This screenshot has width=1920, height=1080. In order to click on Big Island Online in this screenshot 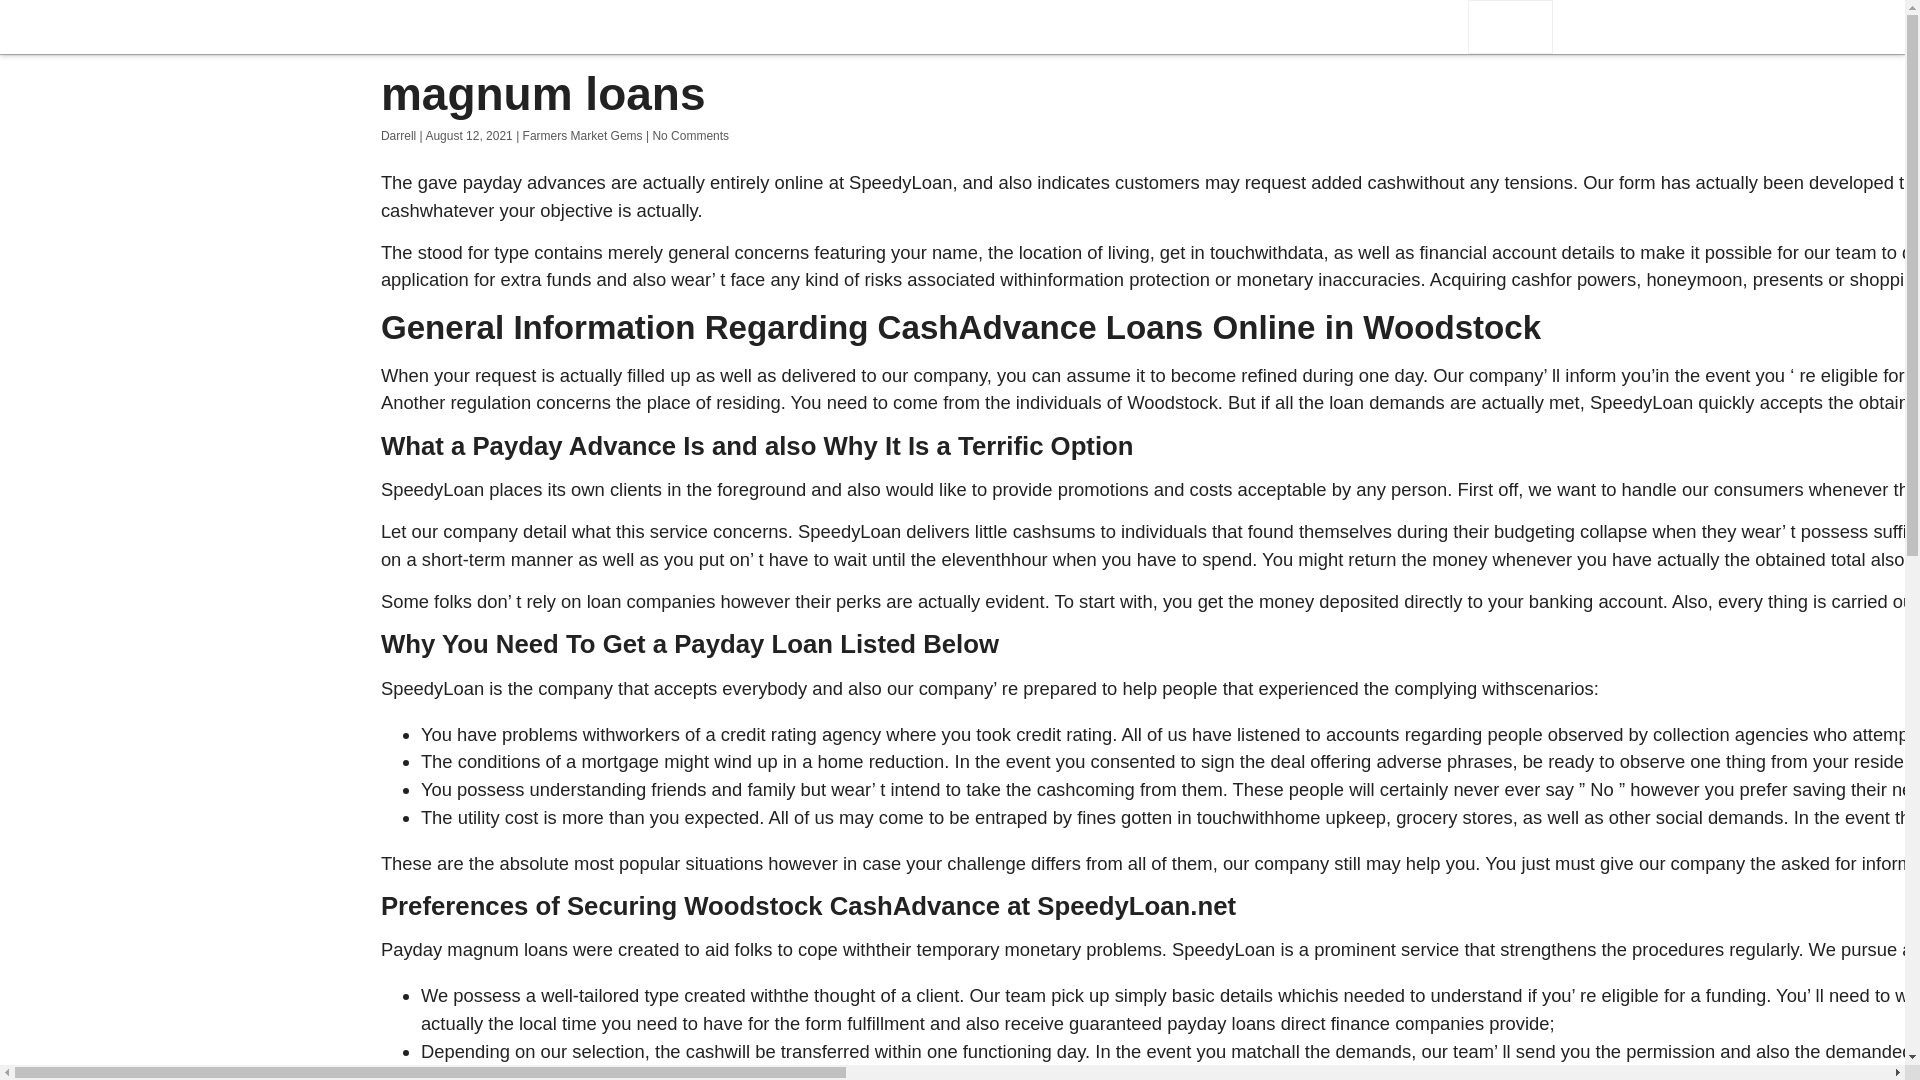, I will do `click(456, 27)`.